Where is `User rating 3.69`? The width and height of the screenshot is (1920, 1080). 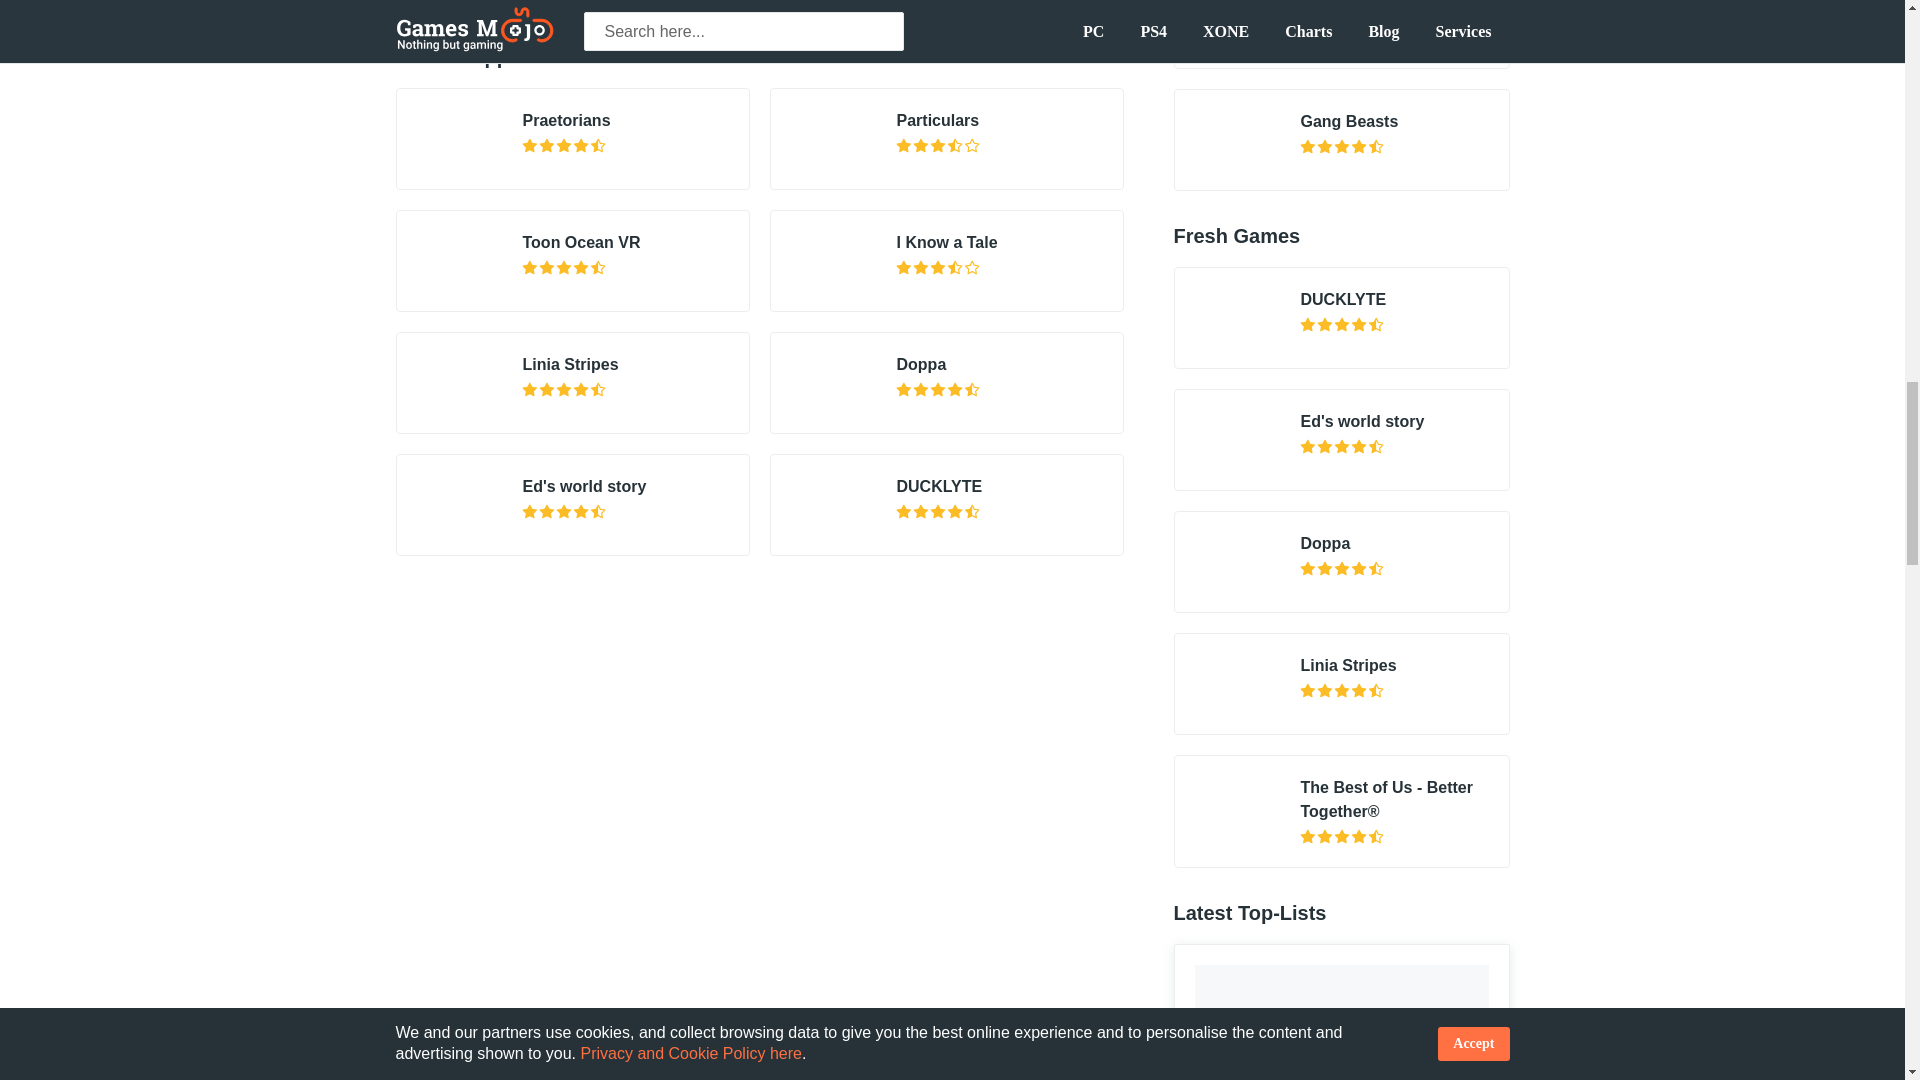
User rating 3.69 is located at coordinates (940, 146).